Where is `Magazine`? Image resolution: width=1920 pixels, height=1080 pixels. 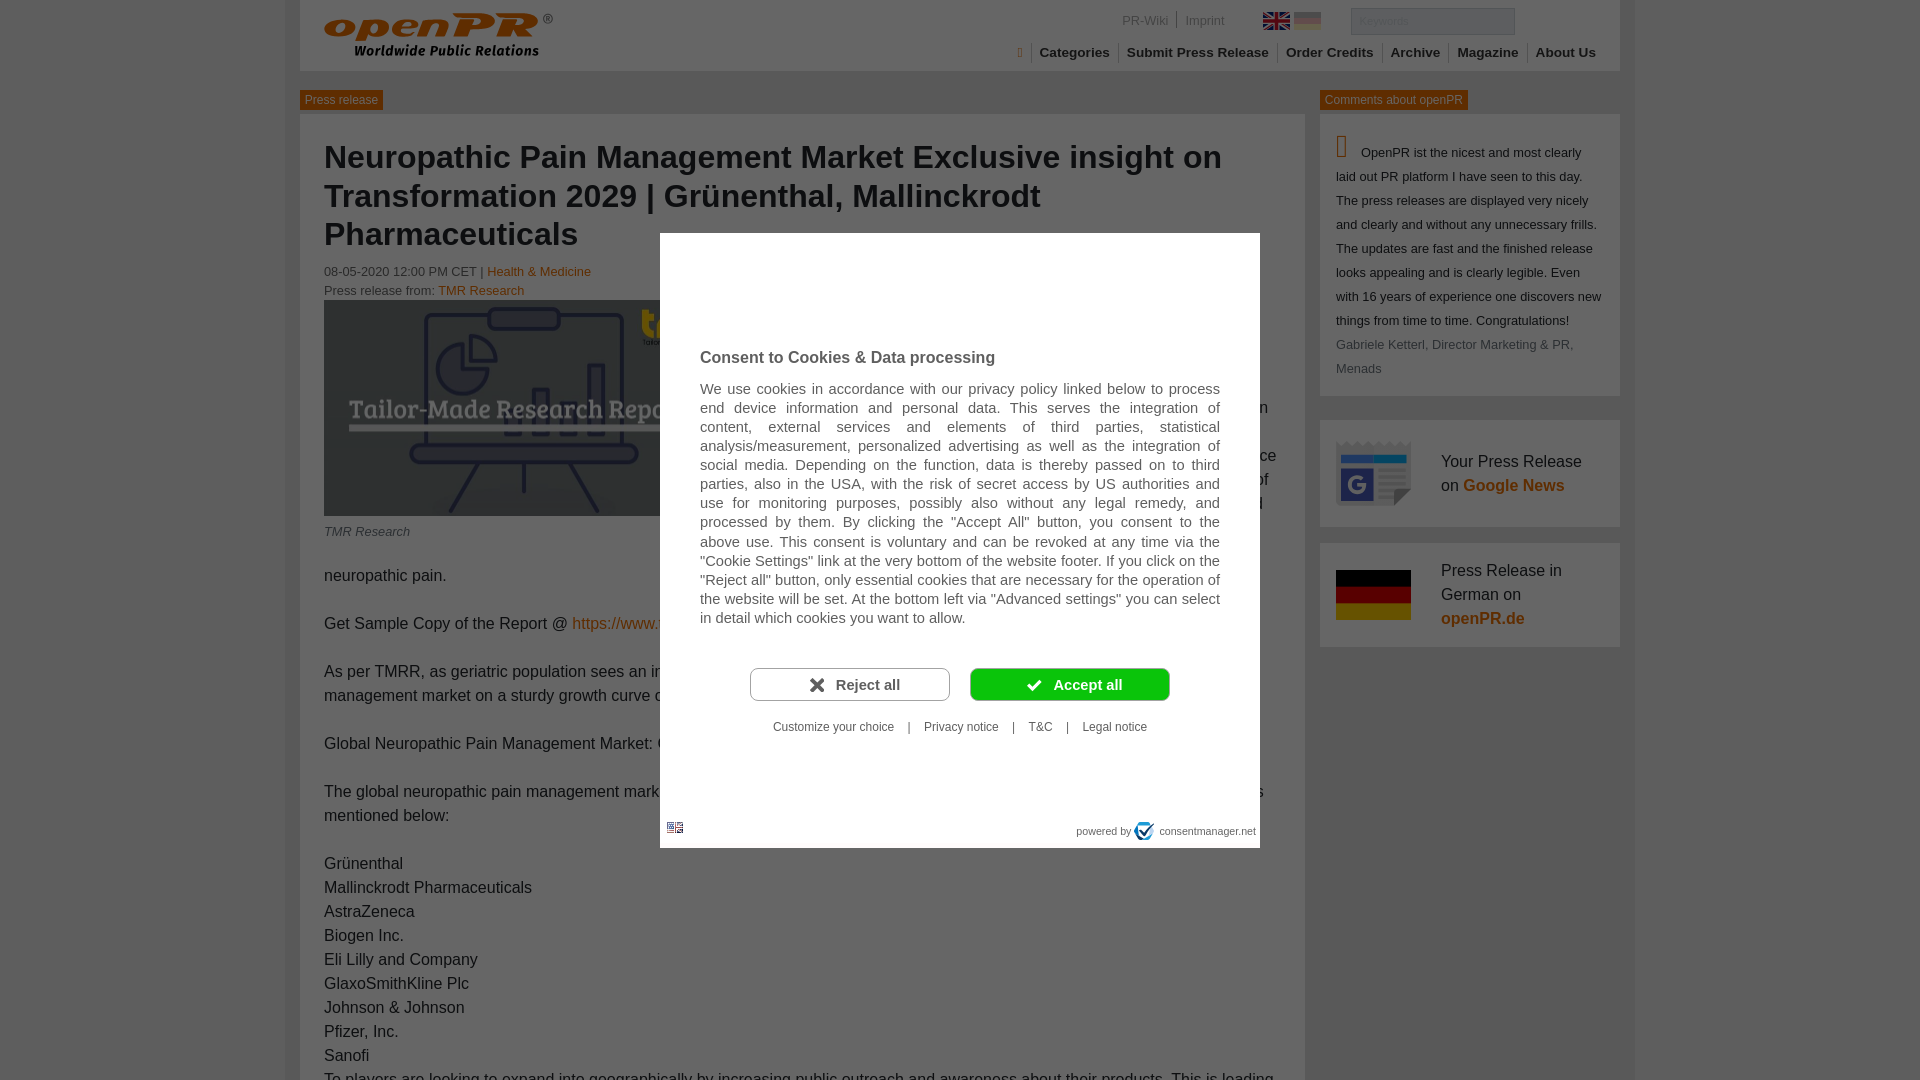
Magazine is located at coordinates (1488, 52).